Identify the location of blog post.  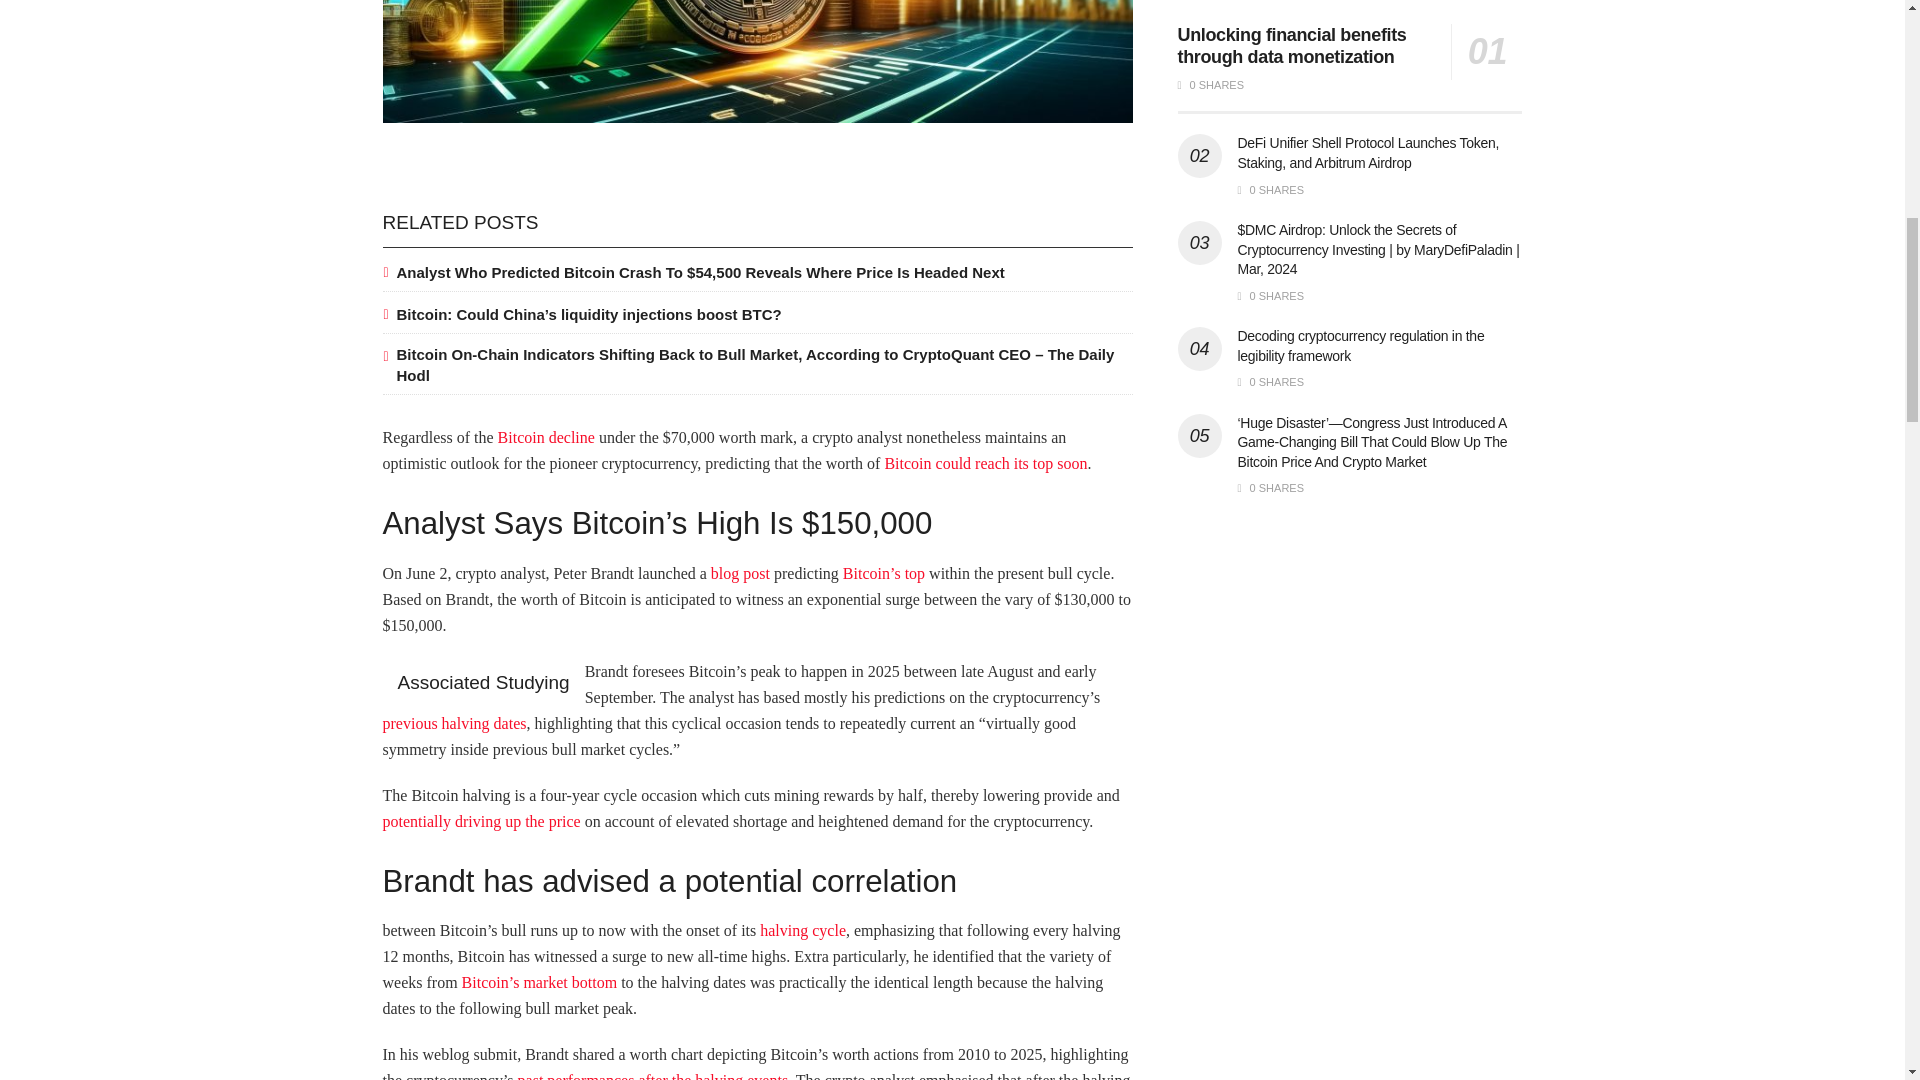
(740, 573).